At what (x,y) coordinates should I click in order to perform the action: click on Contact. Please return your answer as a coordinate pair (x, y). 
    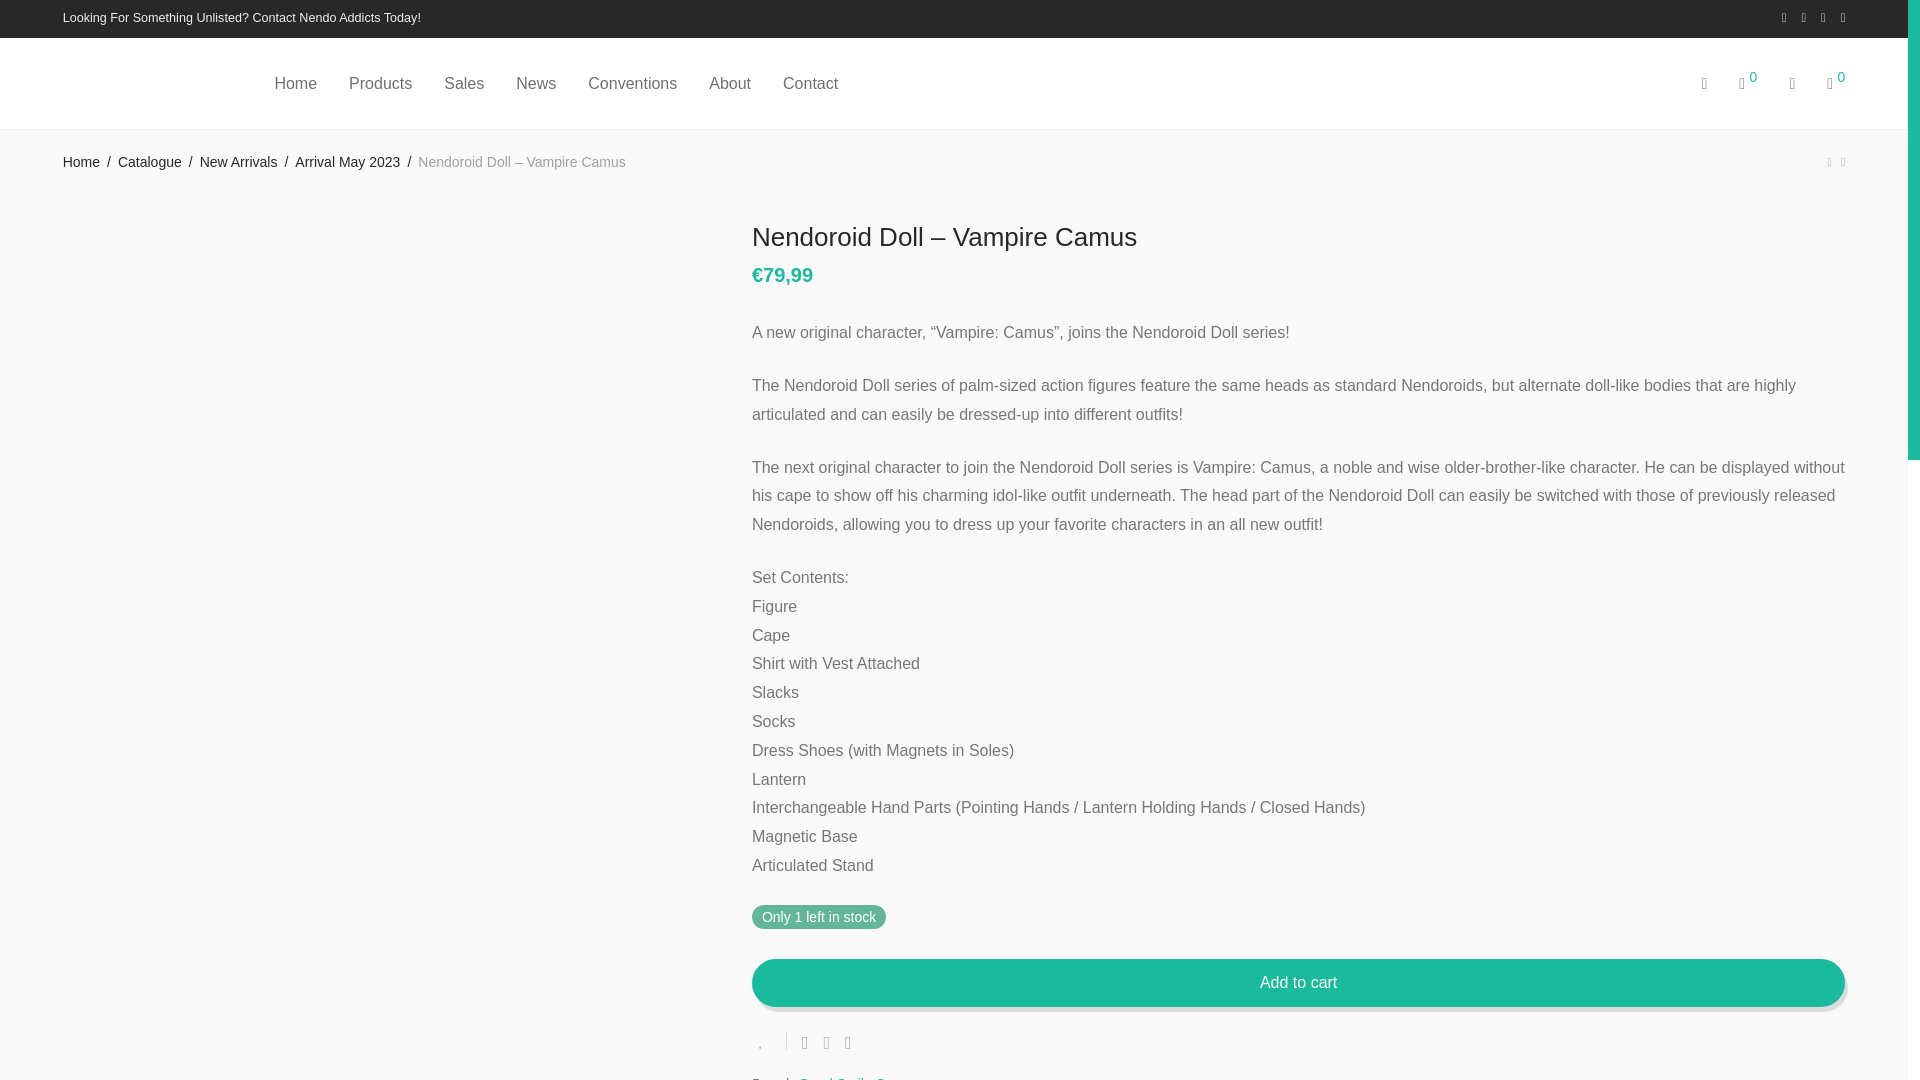
    Looking at the image, I should click on (802, 84).